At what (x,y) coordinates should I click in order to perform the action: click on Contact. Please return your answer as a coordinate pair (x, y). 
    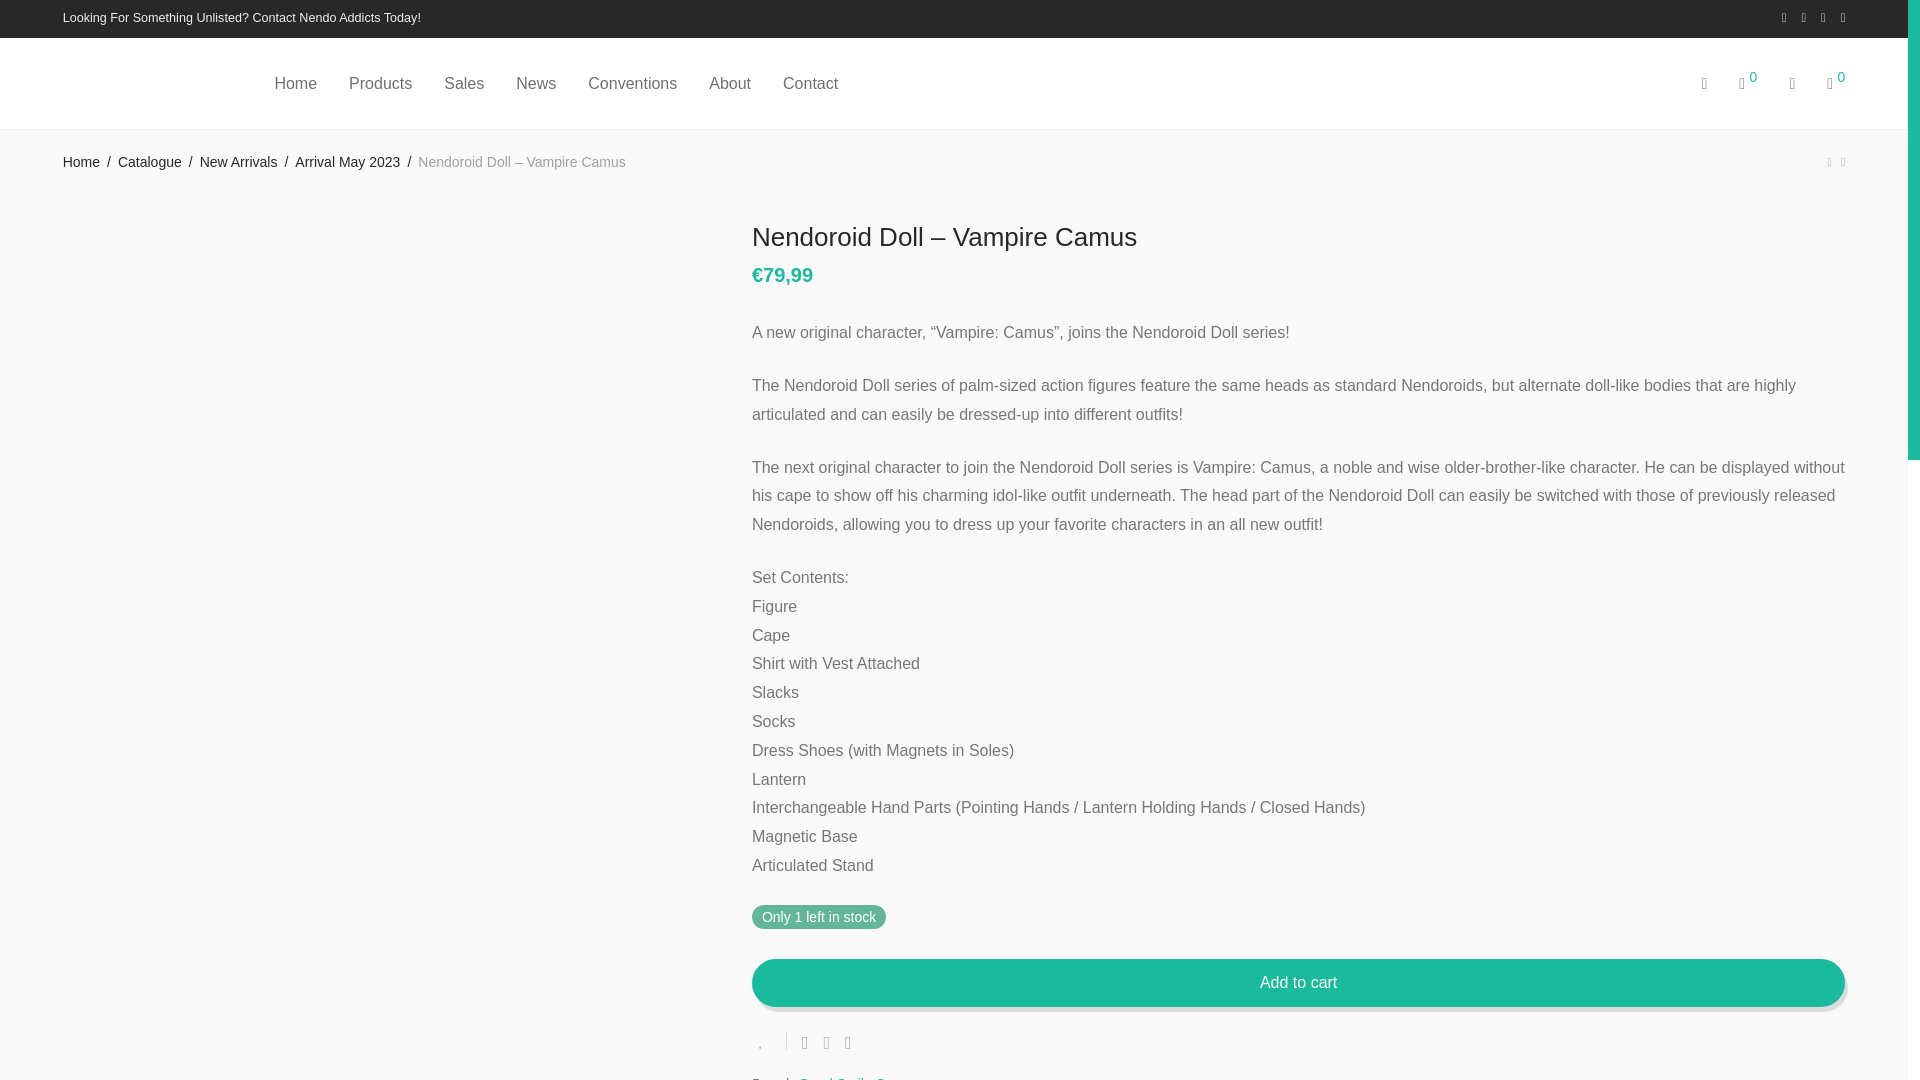
    Looking at the image, I should click on (802, 84).